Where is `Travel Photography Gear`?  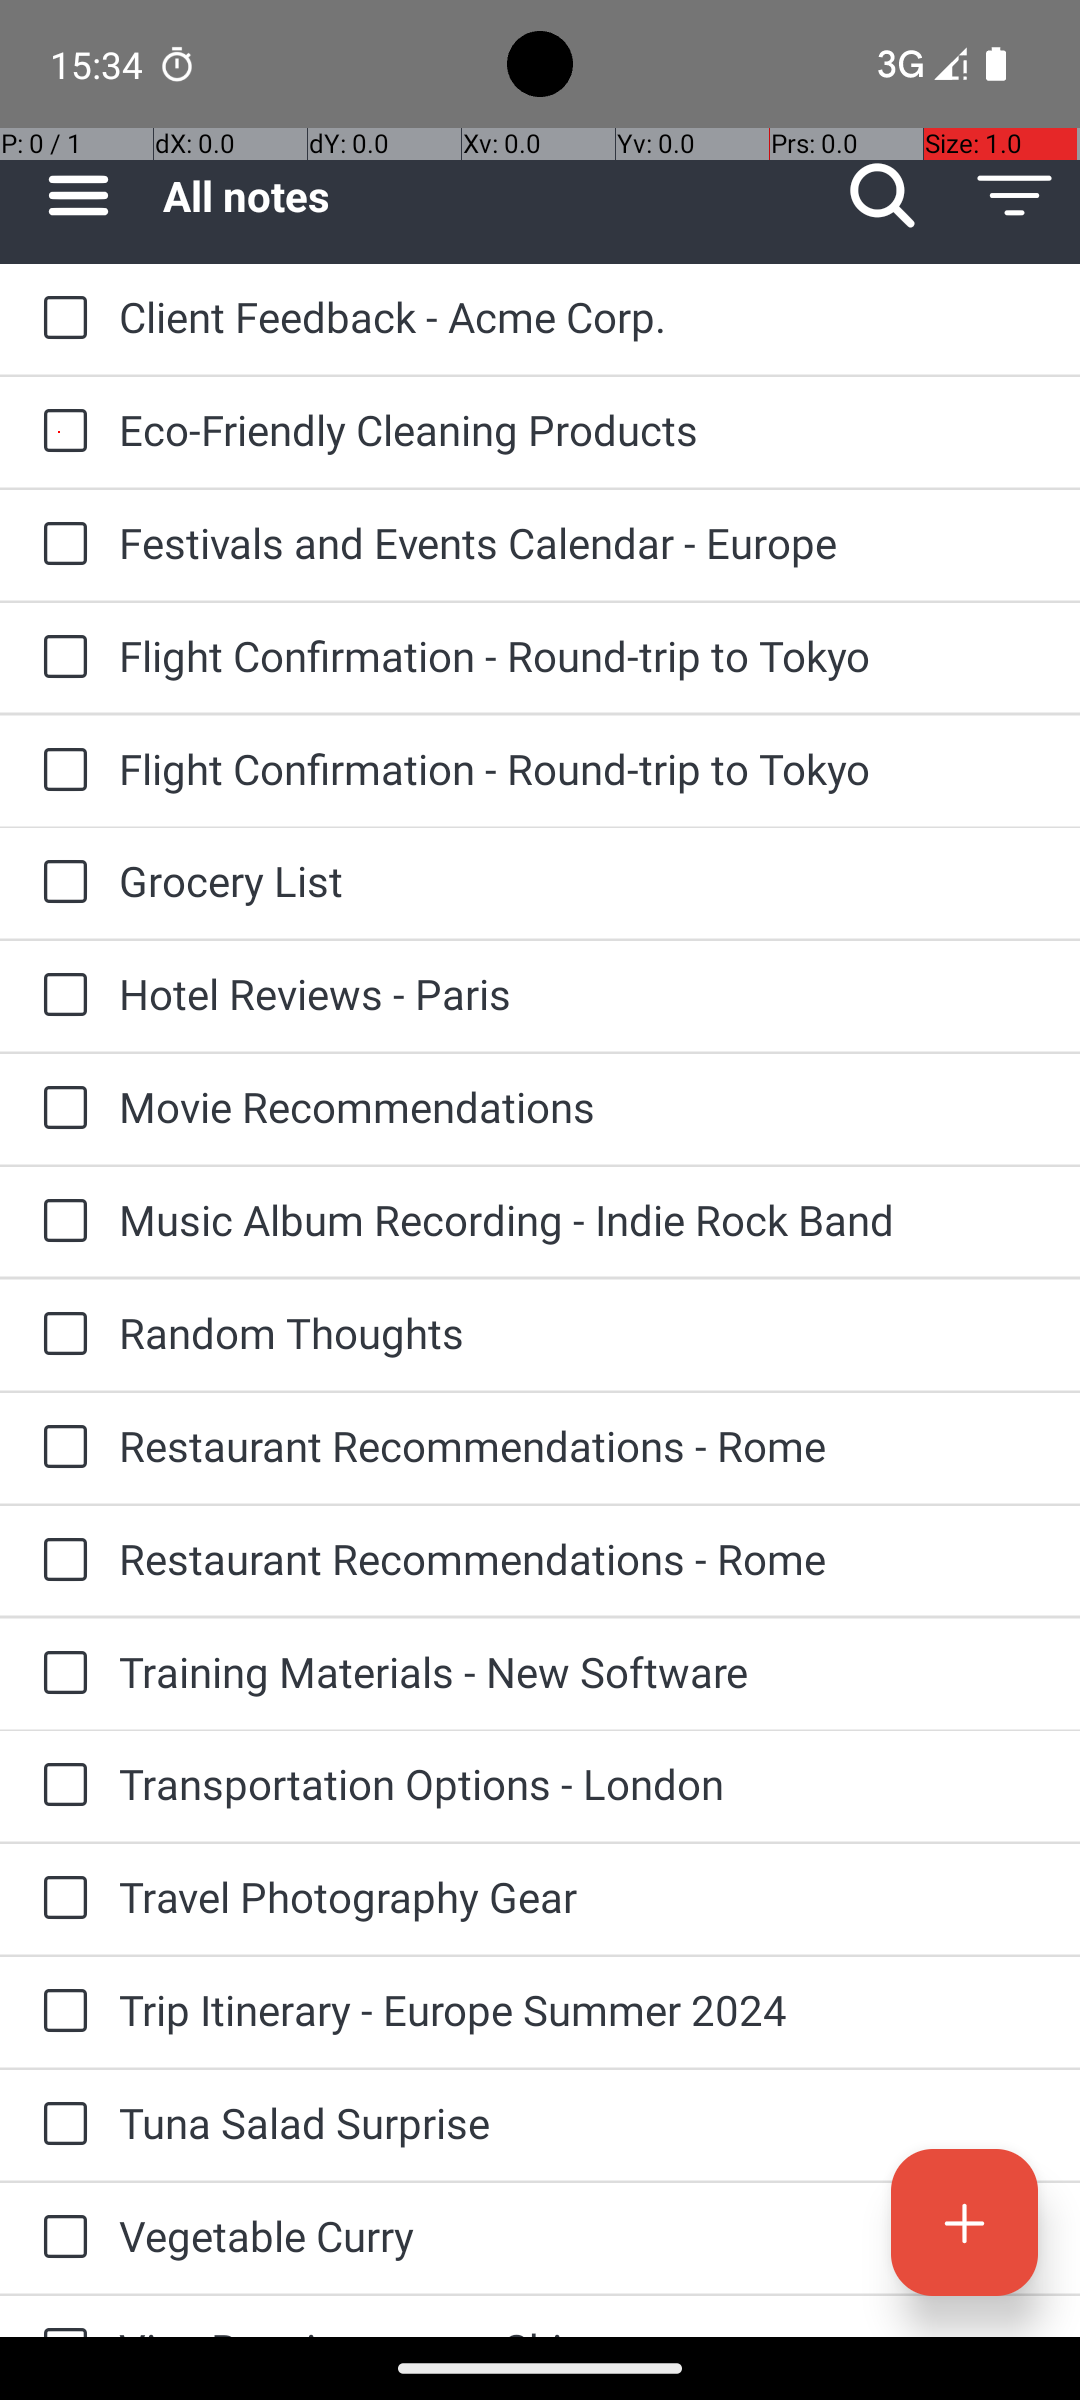
Travel Photography Gear is located at coordinates (580, 1896).